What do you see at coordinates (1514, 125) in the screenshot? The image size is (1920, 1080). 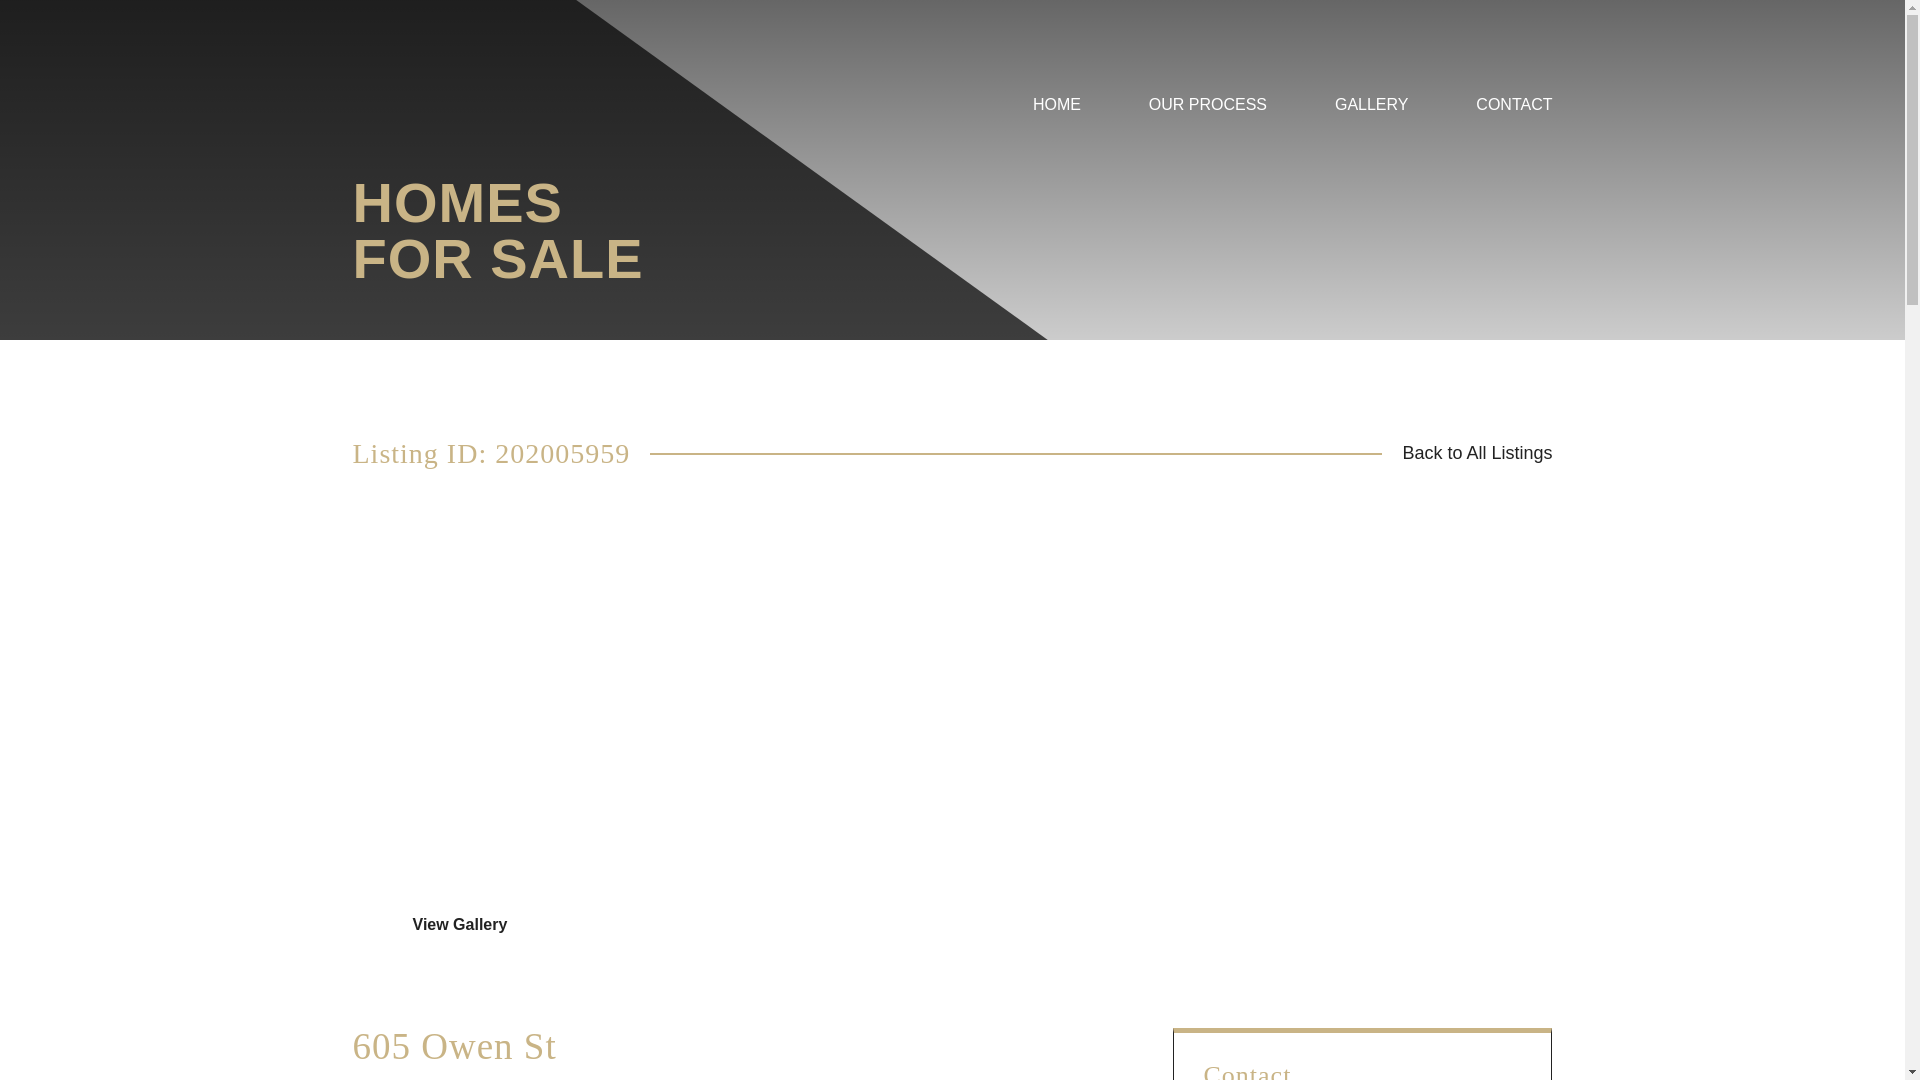 I see `CONTACT` at bounding box center [1514, 125].